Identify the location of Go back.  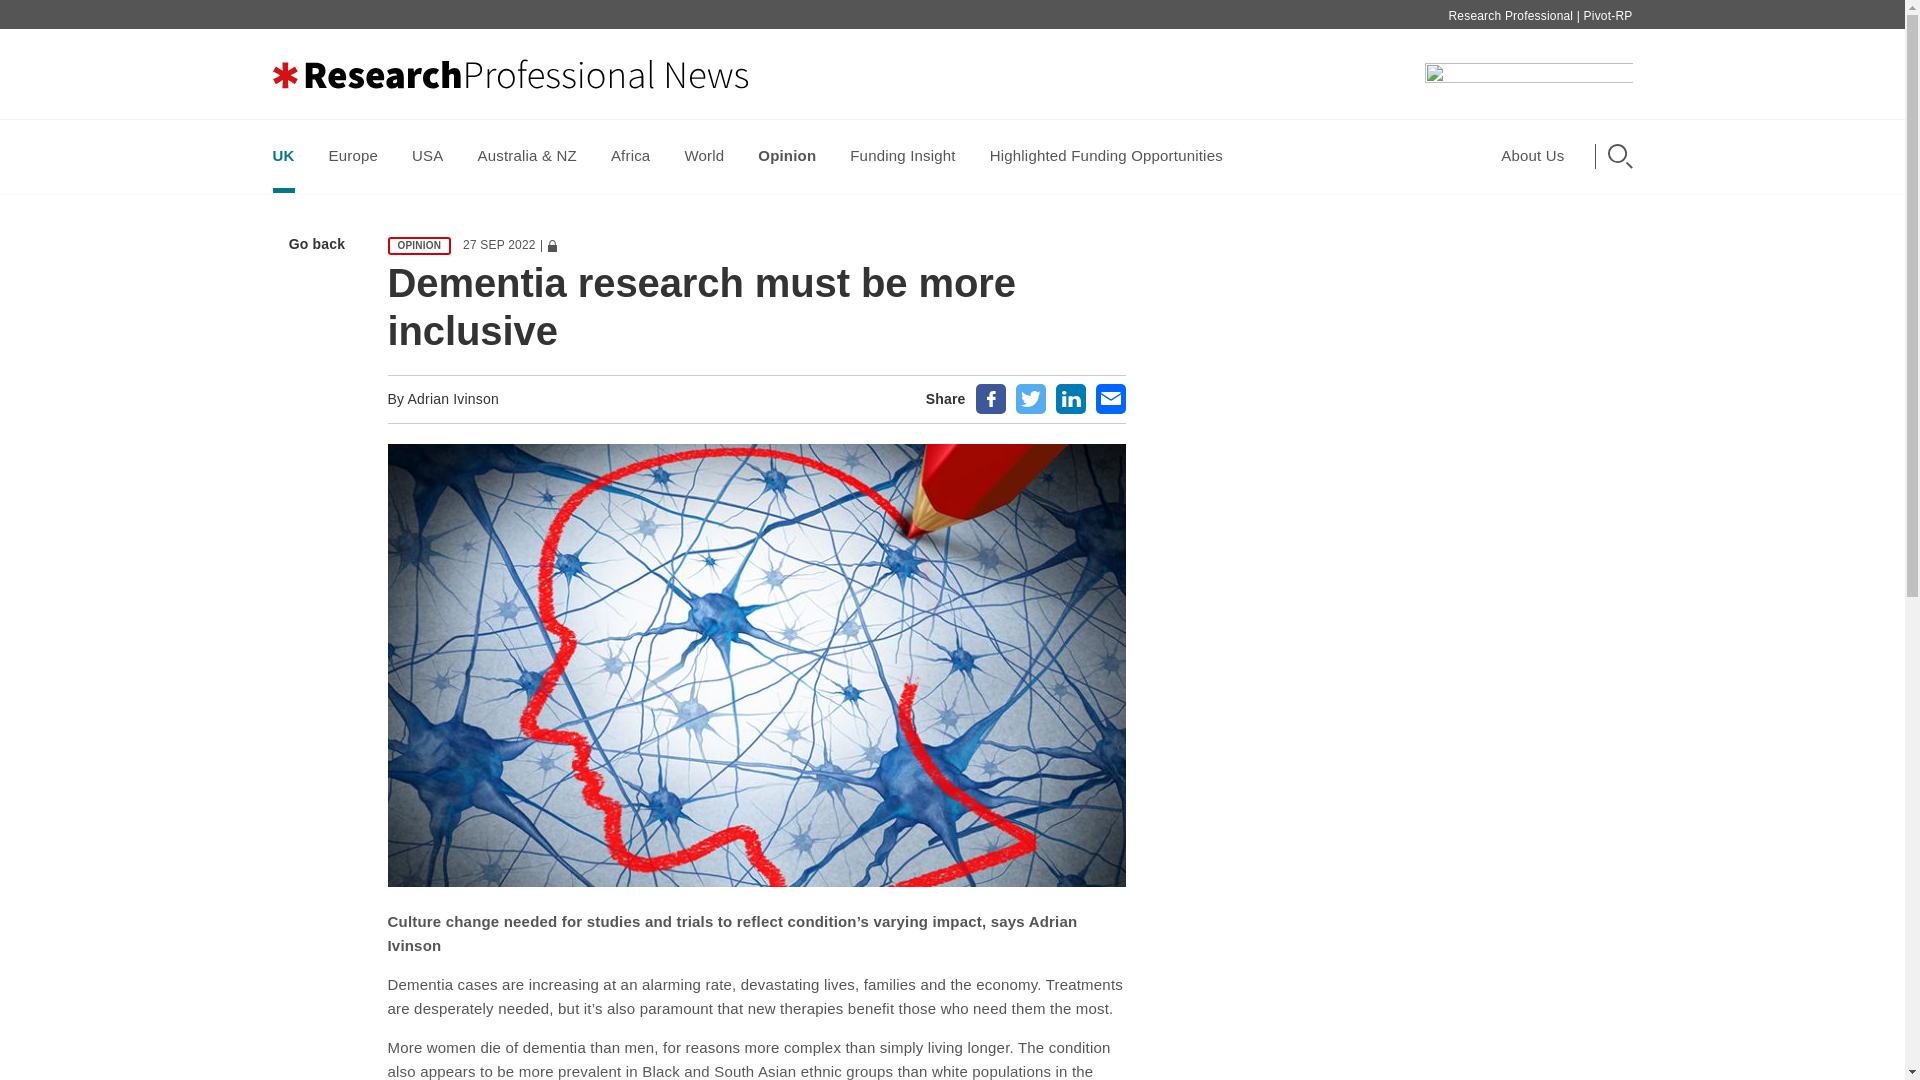
(312, 243).